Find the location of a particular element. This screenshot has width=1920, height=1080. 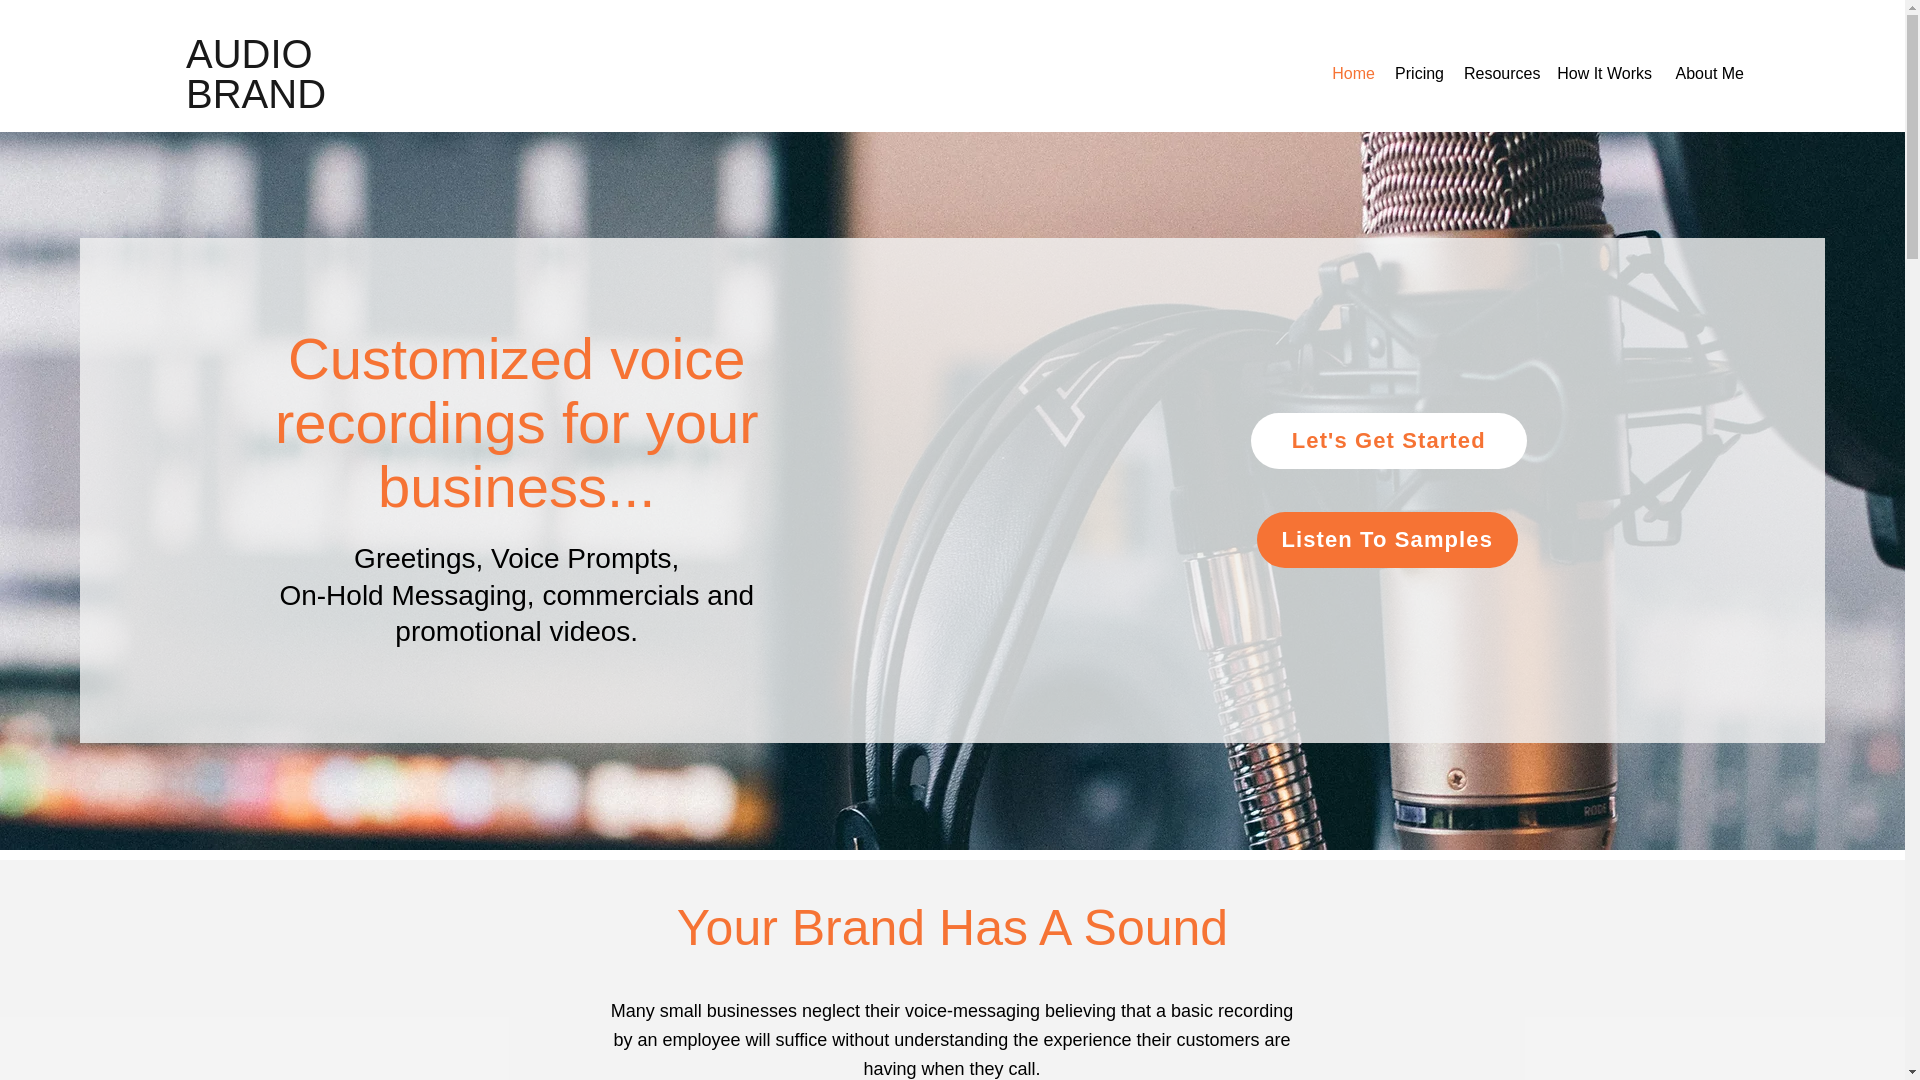

How It Works is located at coordinates (1604, 74).